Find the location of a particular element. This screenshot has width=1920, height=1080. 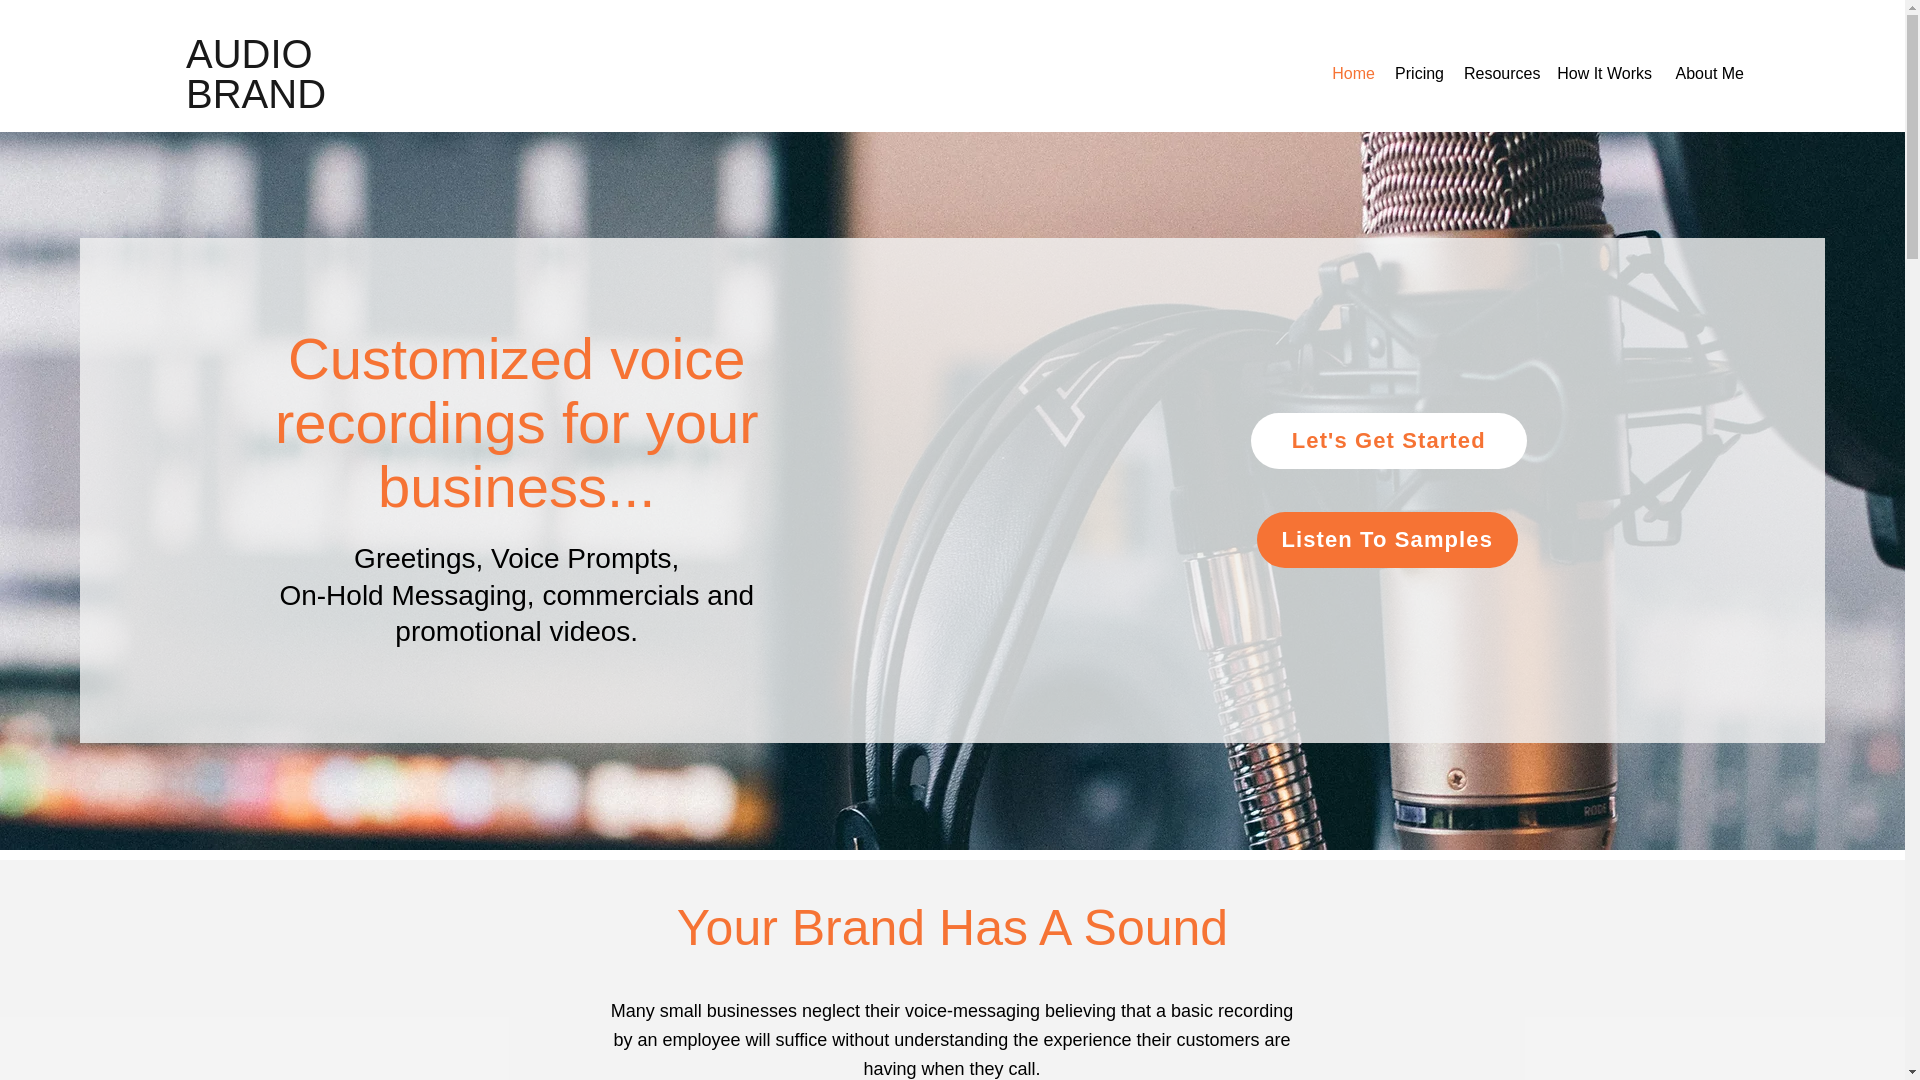

How It Works is located at coordinates (1604, 74).